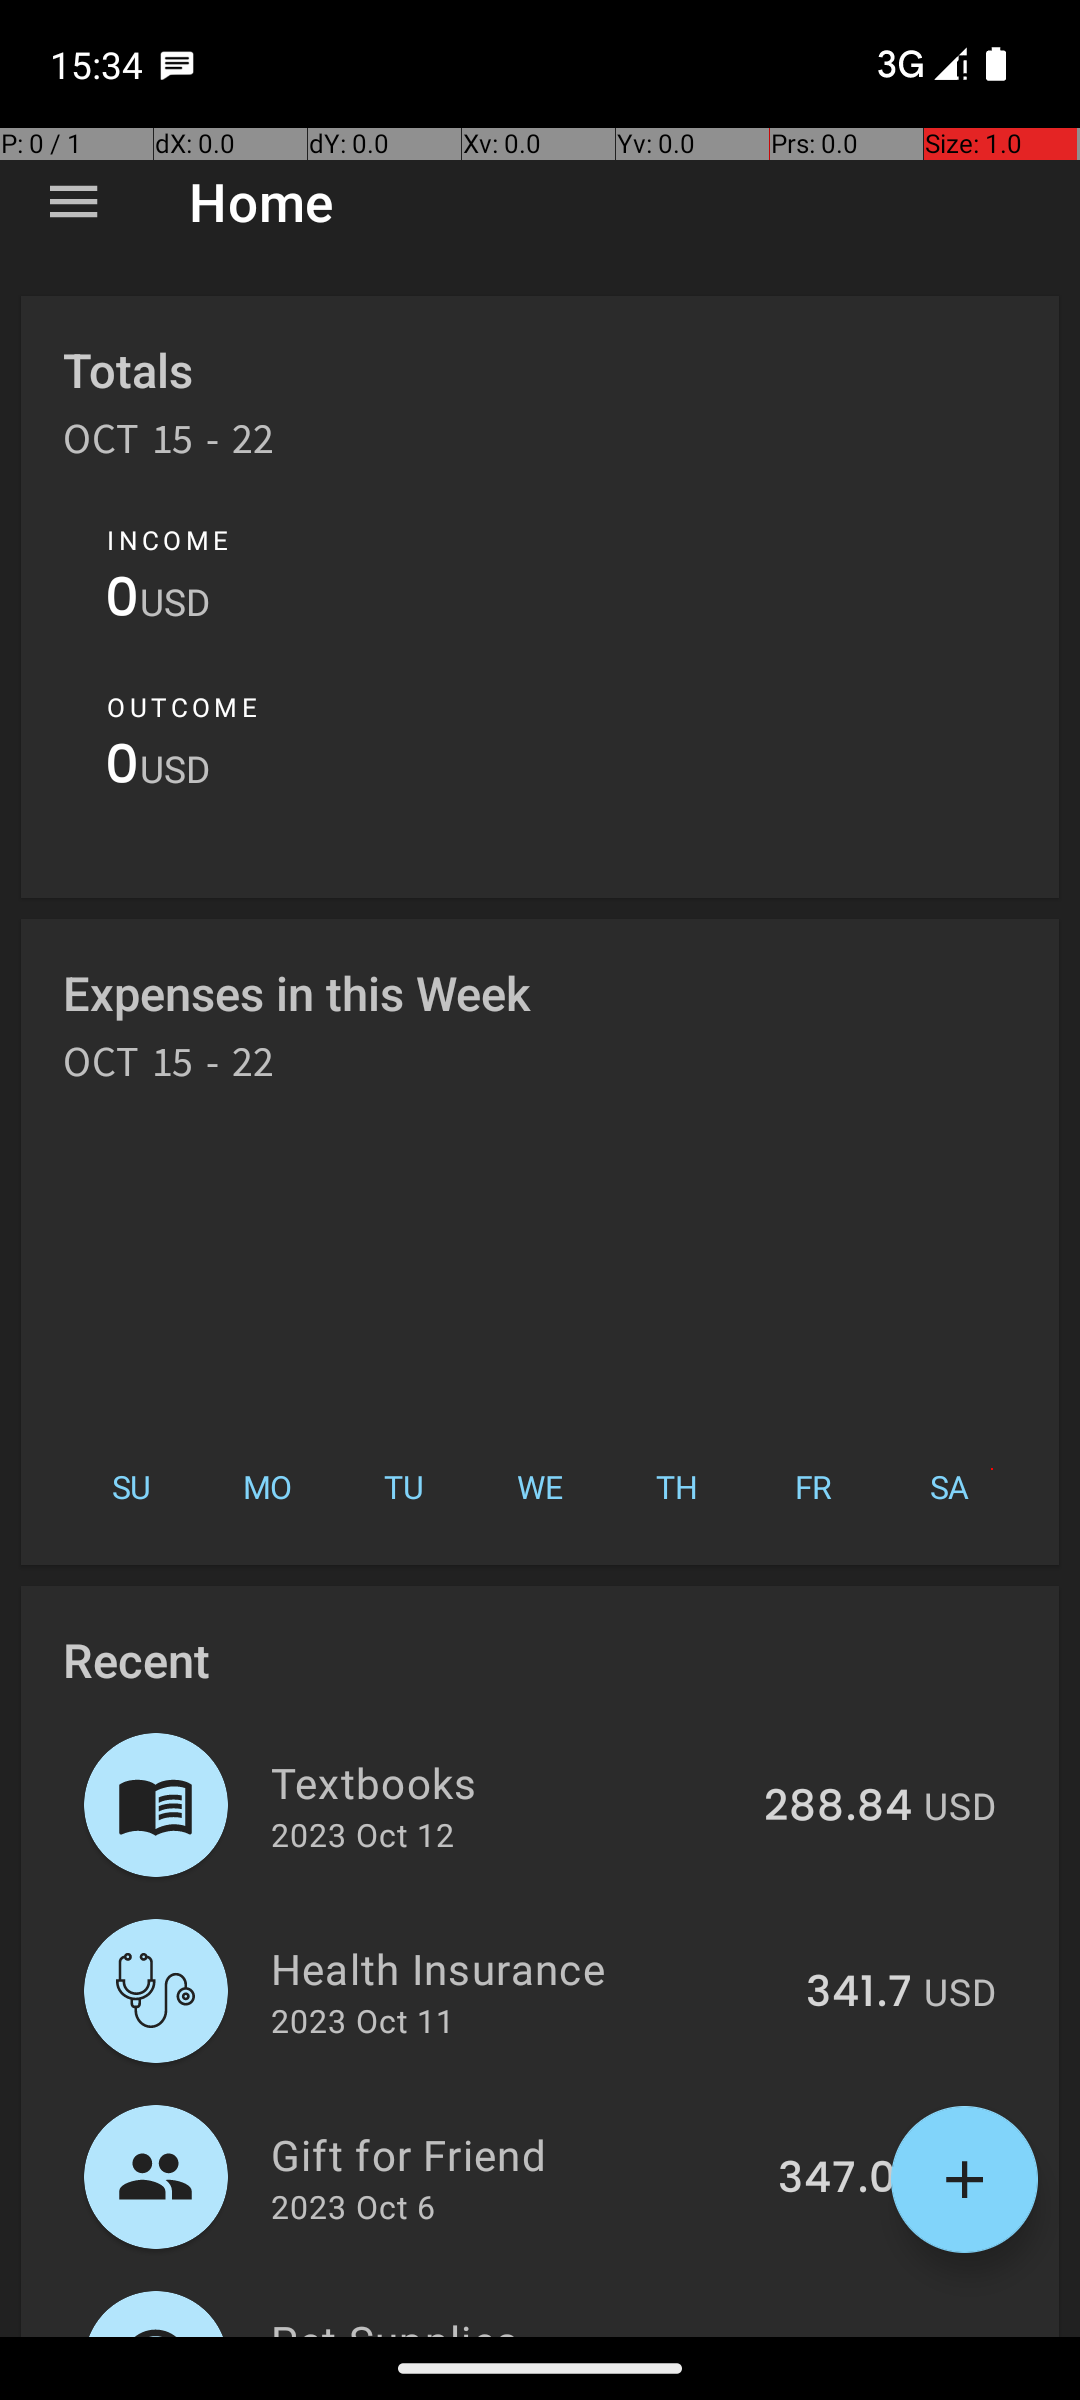 This screenshot has width=1080, height=2400. I want to click on Pet Supplies, so click(508, 2324).